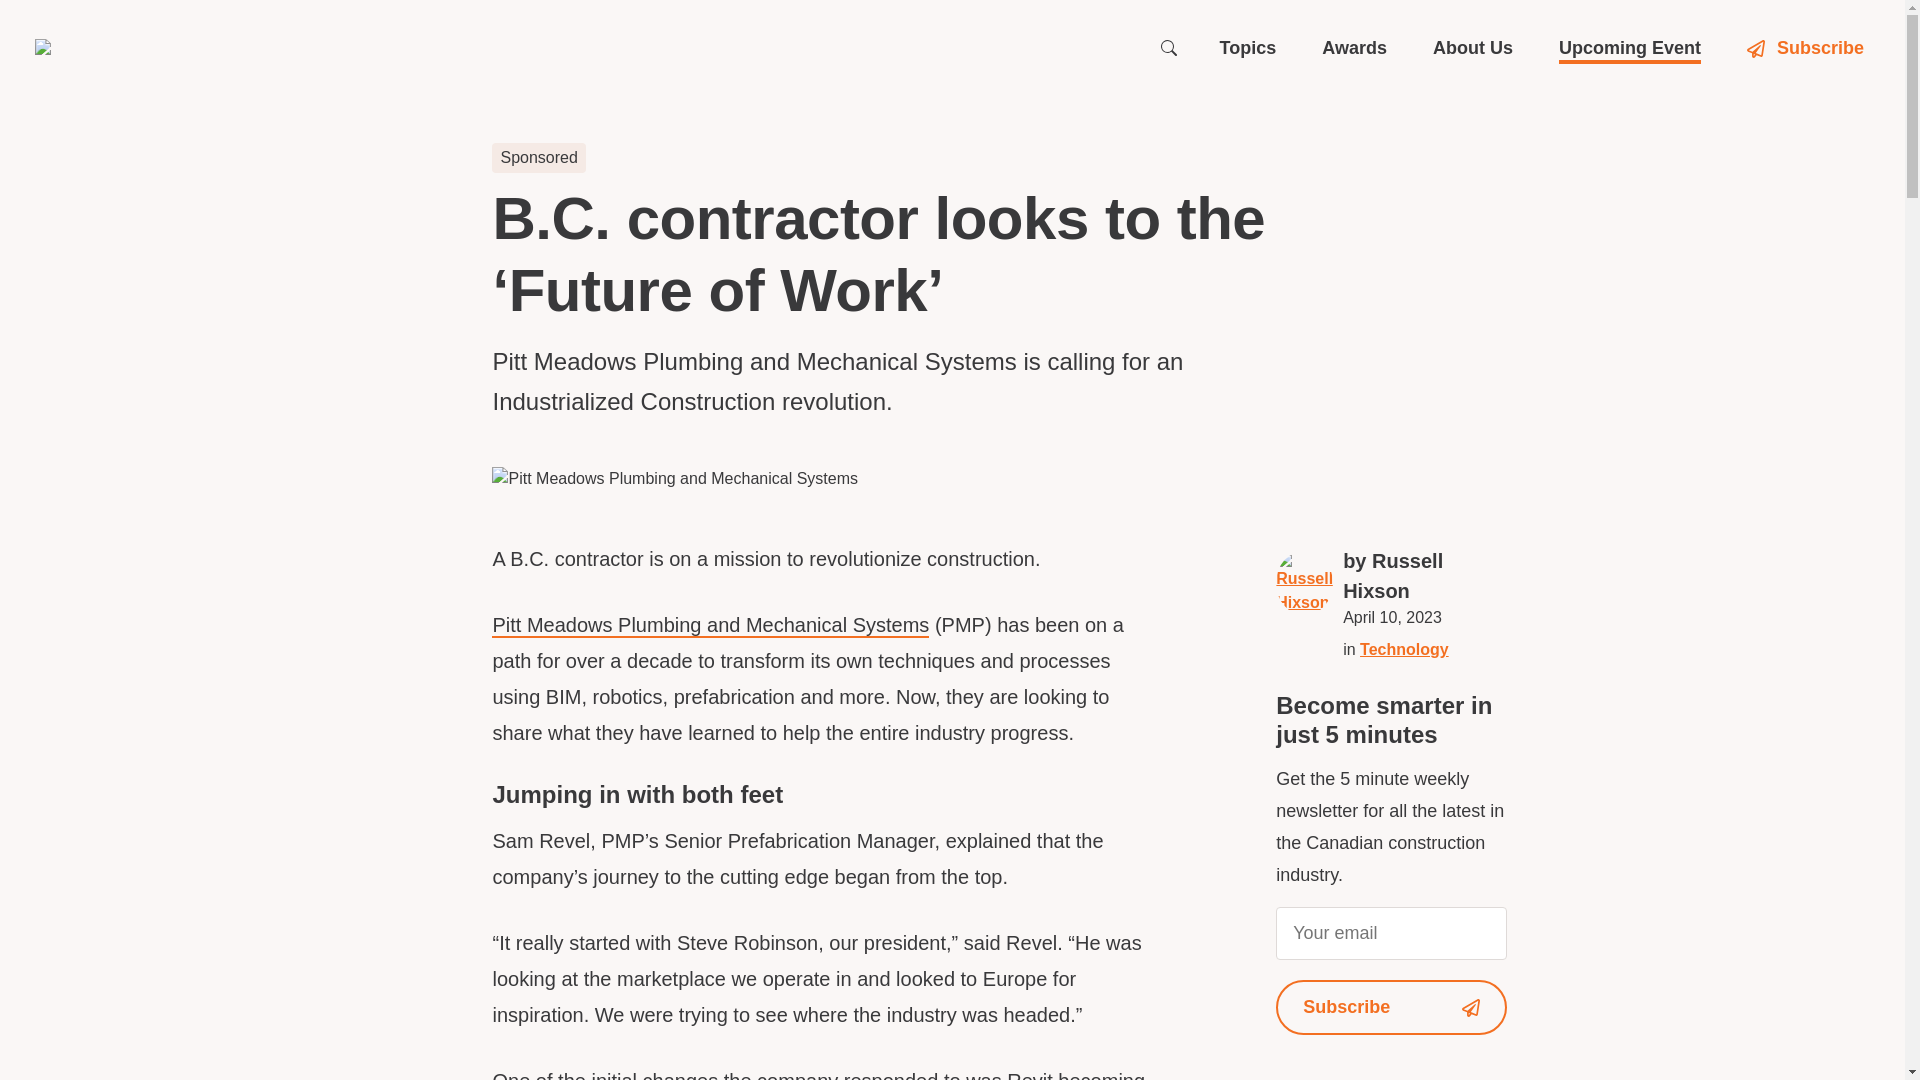  What do you see at coordinates (1808, 48) in the screenshot?
I see `Subscribe` at bounding box center [1808, 48].